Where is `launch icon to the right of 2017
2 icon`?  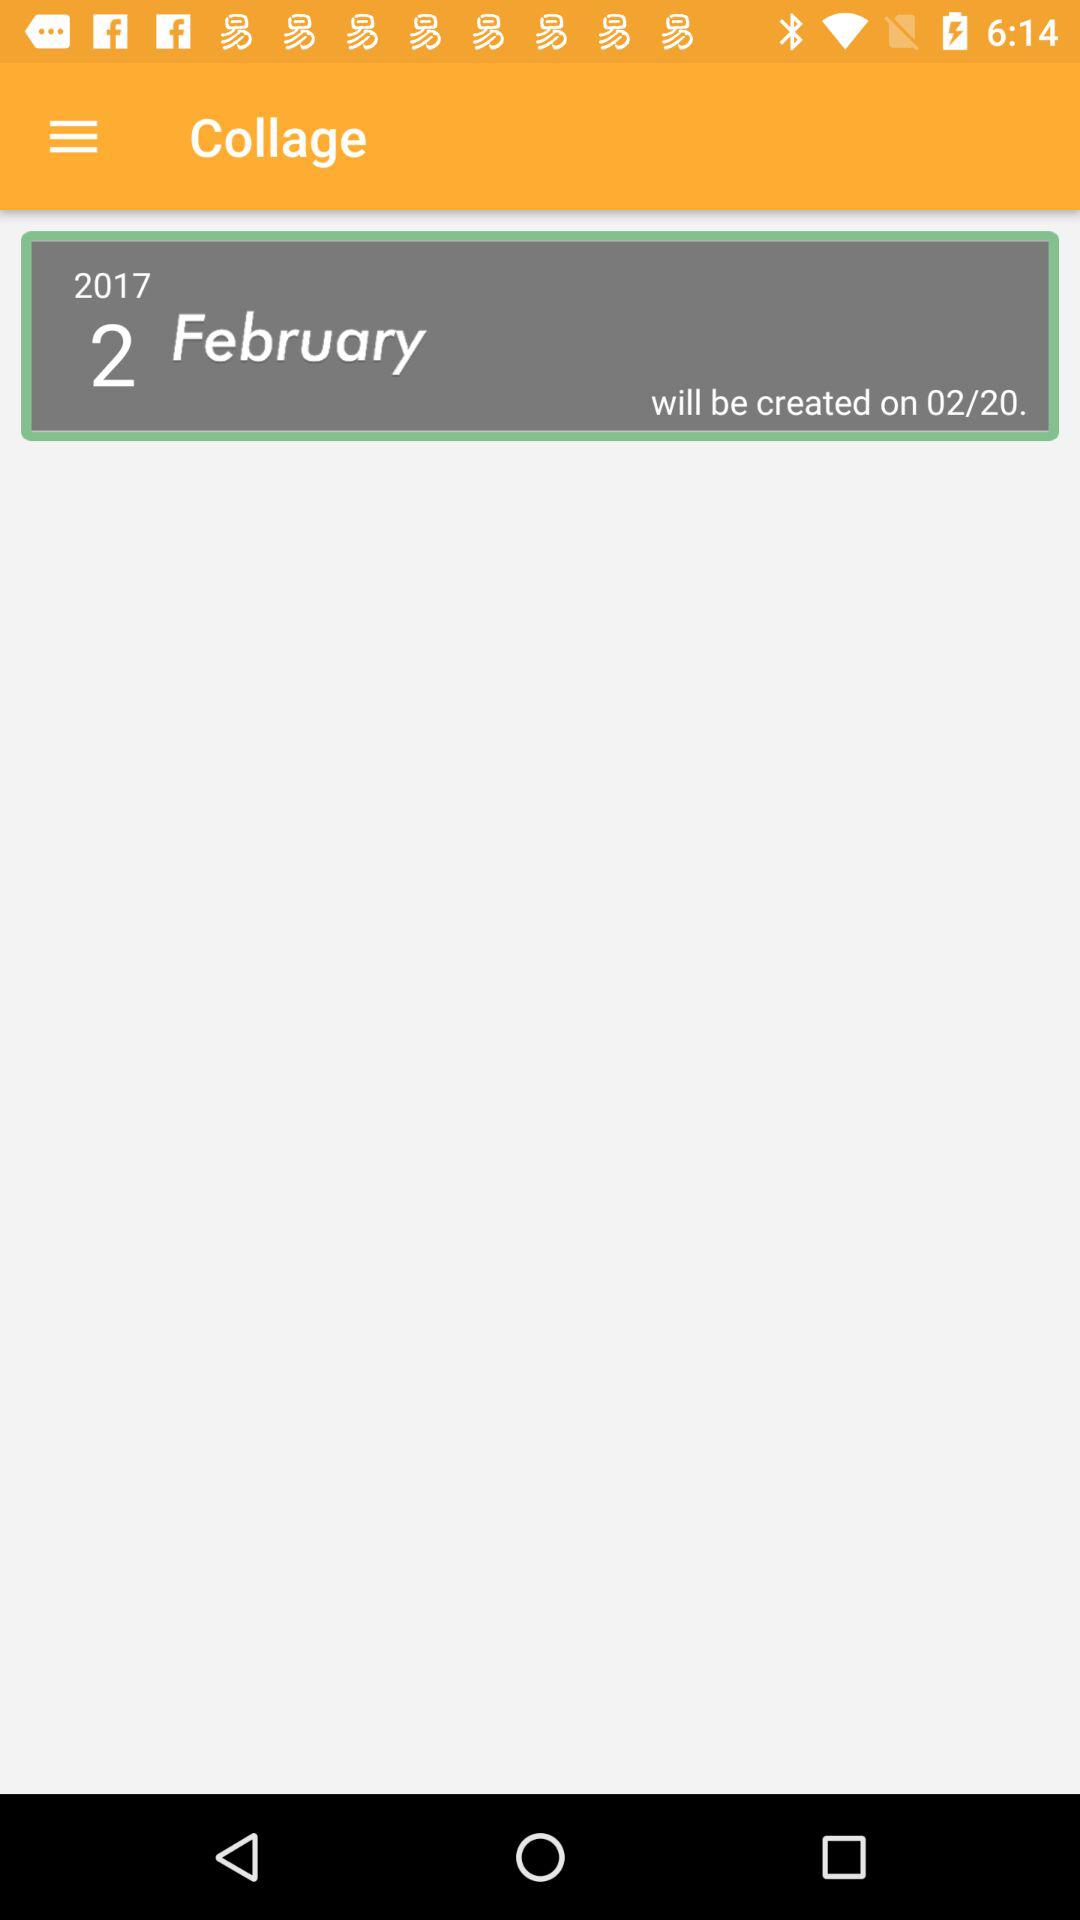
launch icon to the right of 2017
2 icon is located at coordinates (316, 336).